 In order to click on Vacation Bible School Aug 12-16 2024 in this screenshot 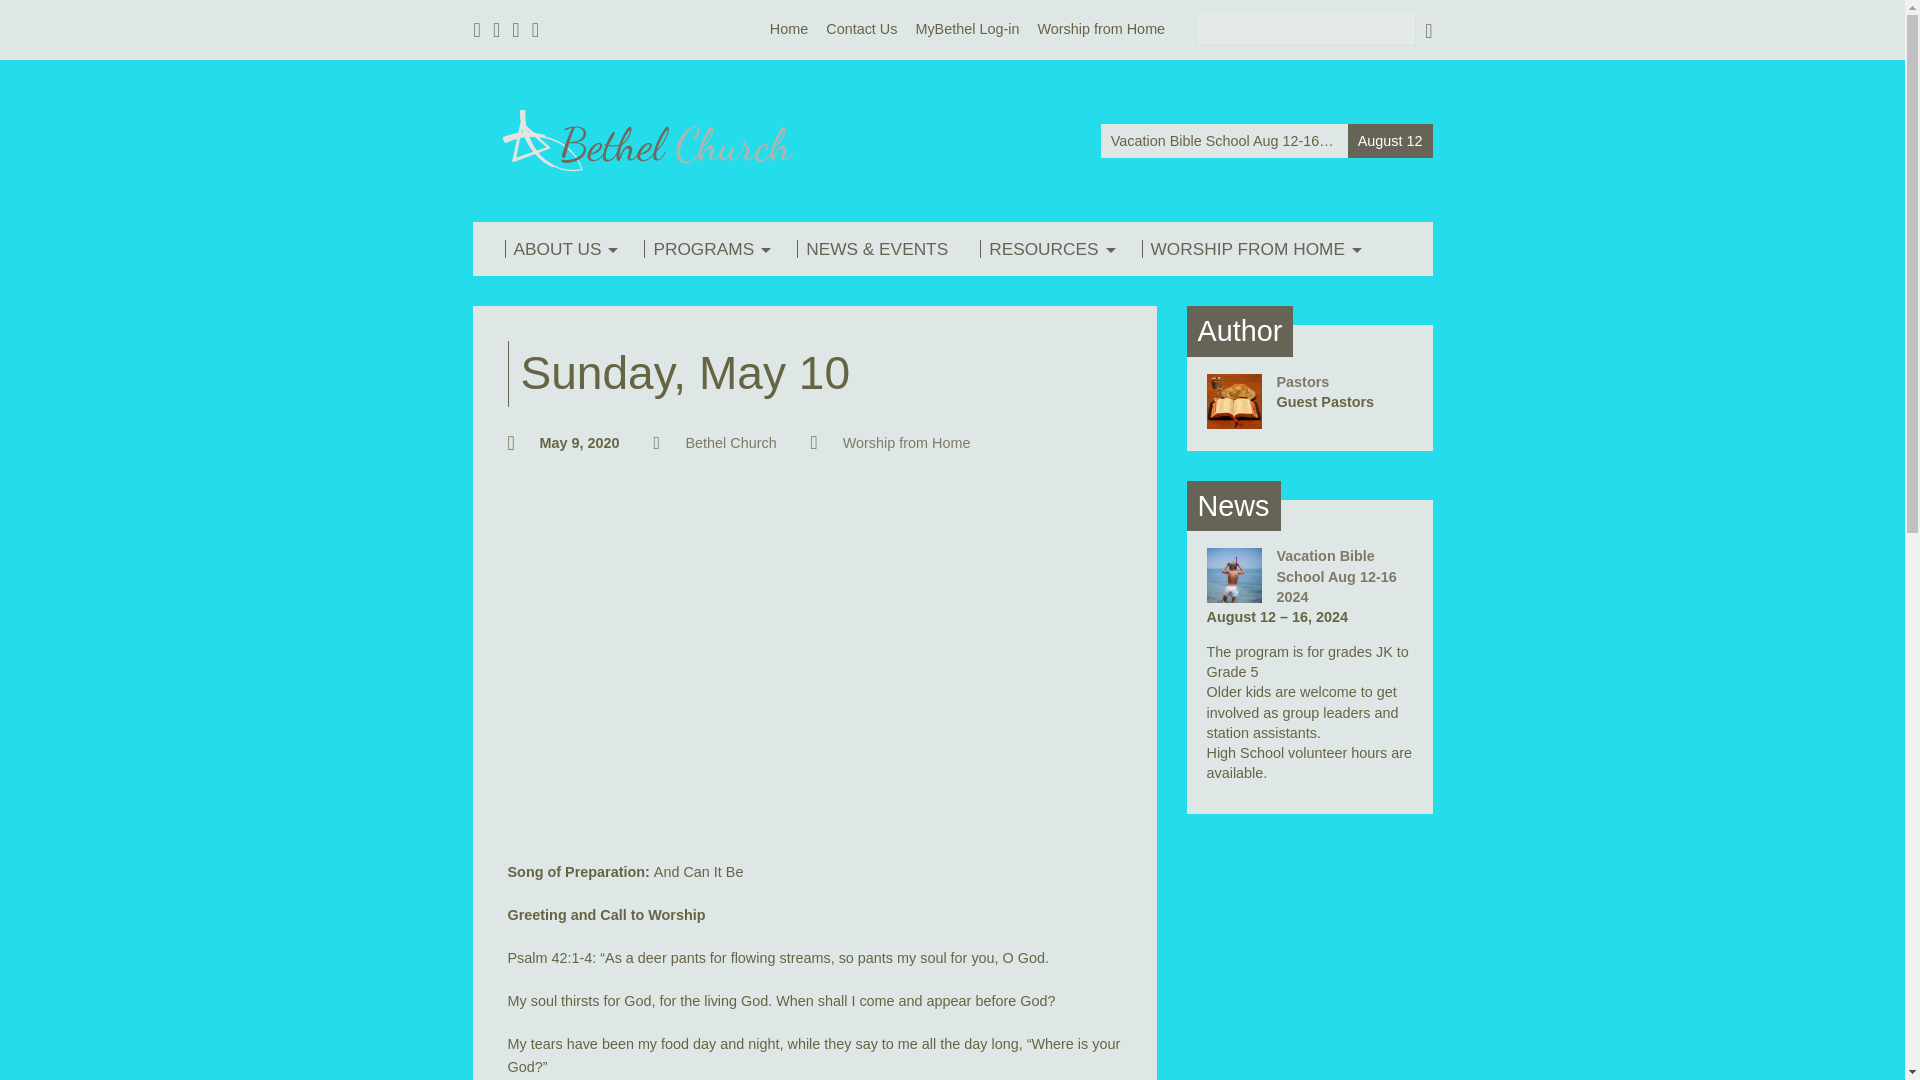, I will do `click(1266, 141)`.